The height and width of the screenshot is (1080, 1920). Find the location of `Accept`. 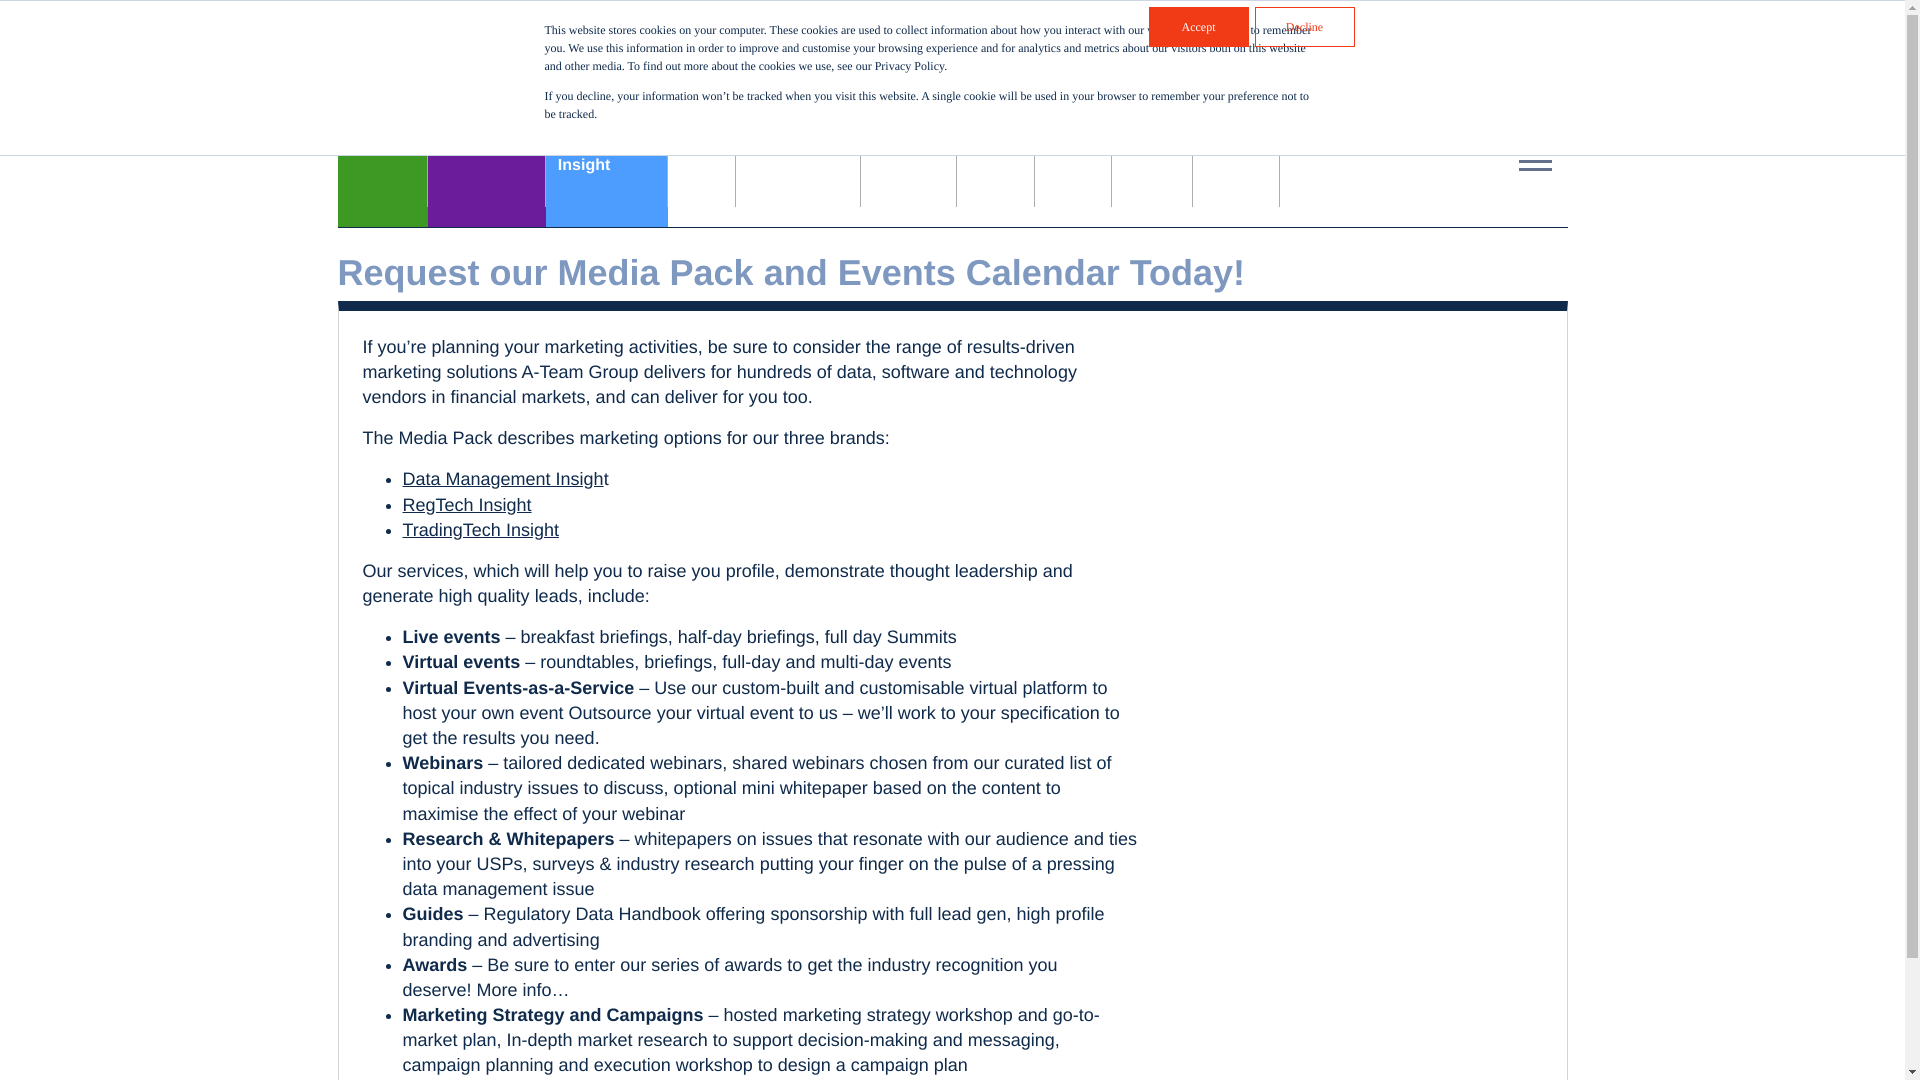

Accept is located at coordinates (1268, 86).